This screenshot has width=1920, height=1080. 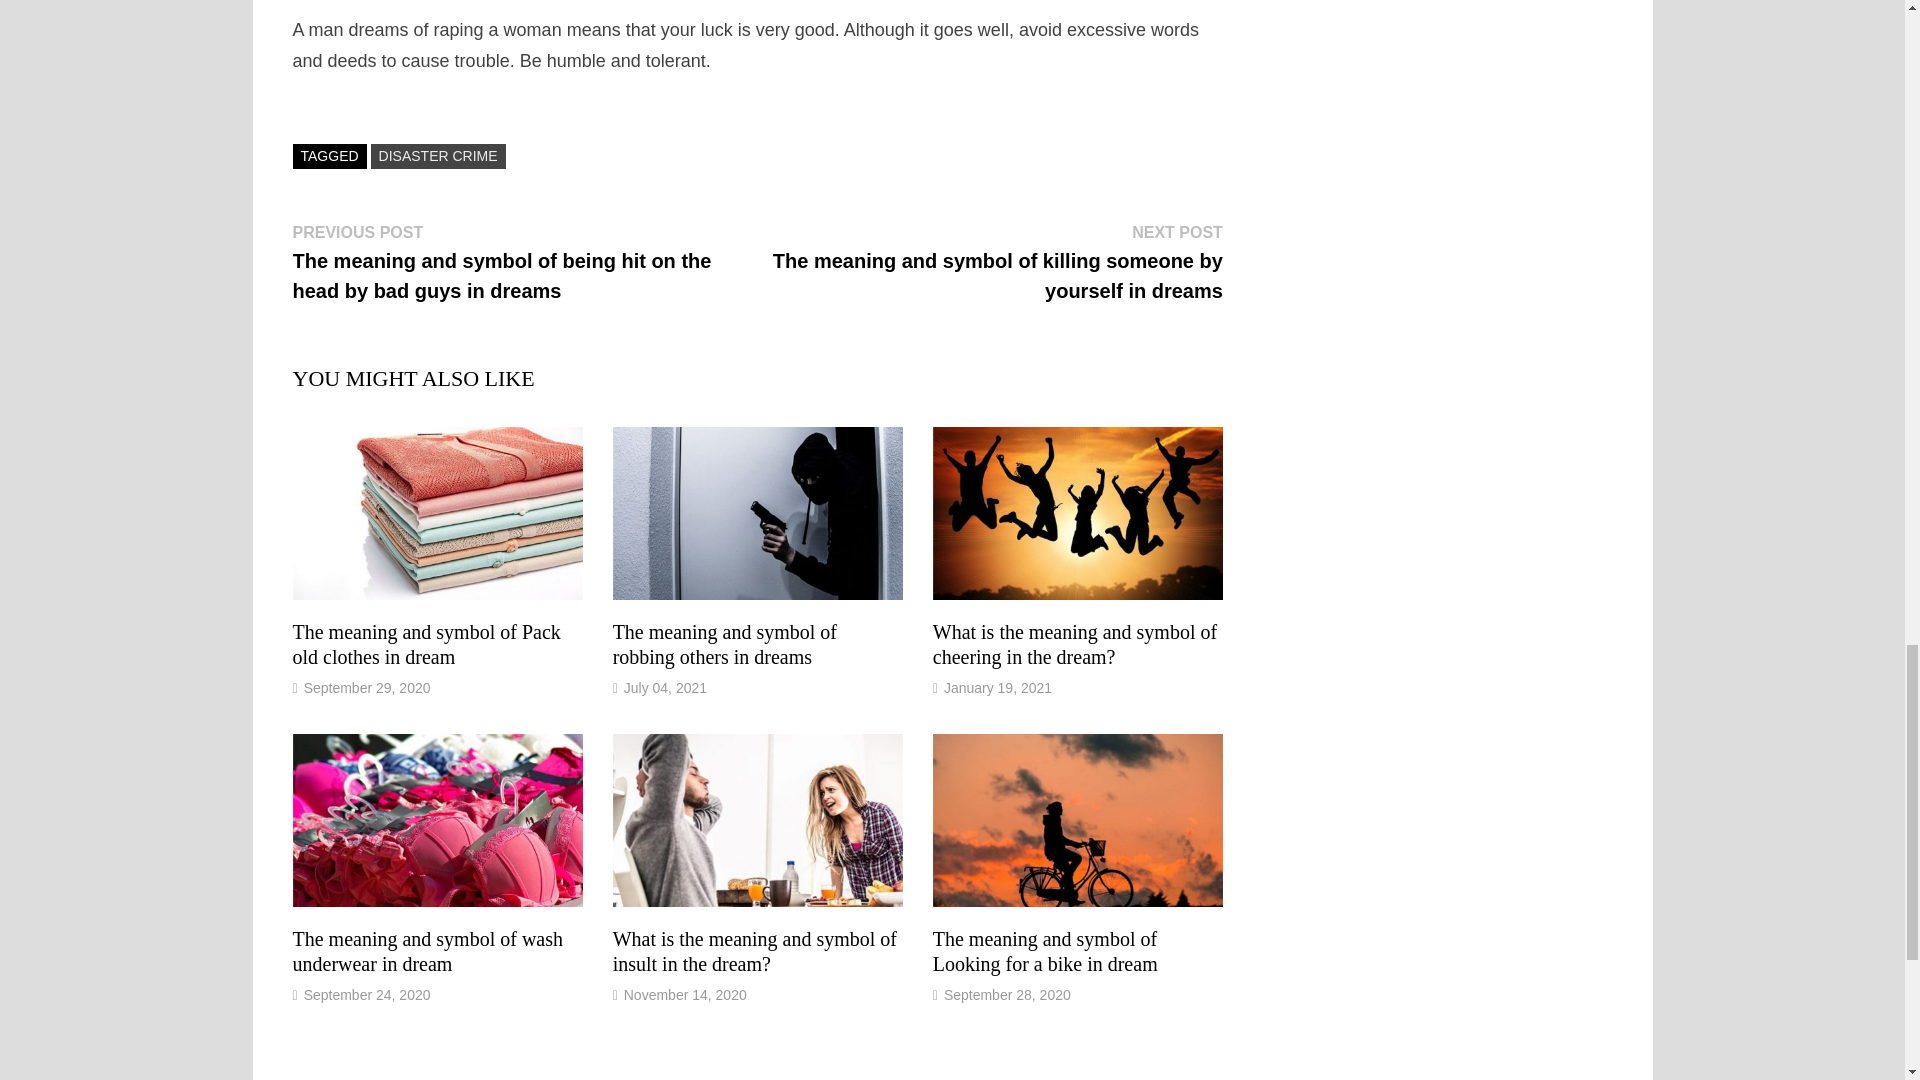 What do you see at coordinates (426, 951) in the screenshot?
I see `The meaning and symbol of wash underwear in dream` at bounding box center [426, 951].